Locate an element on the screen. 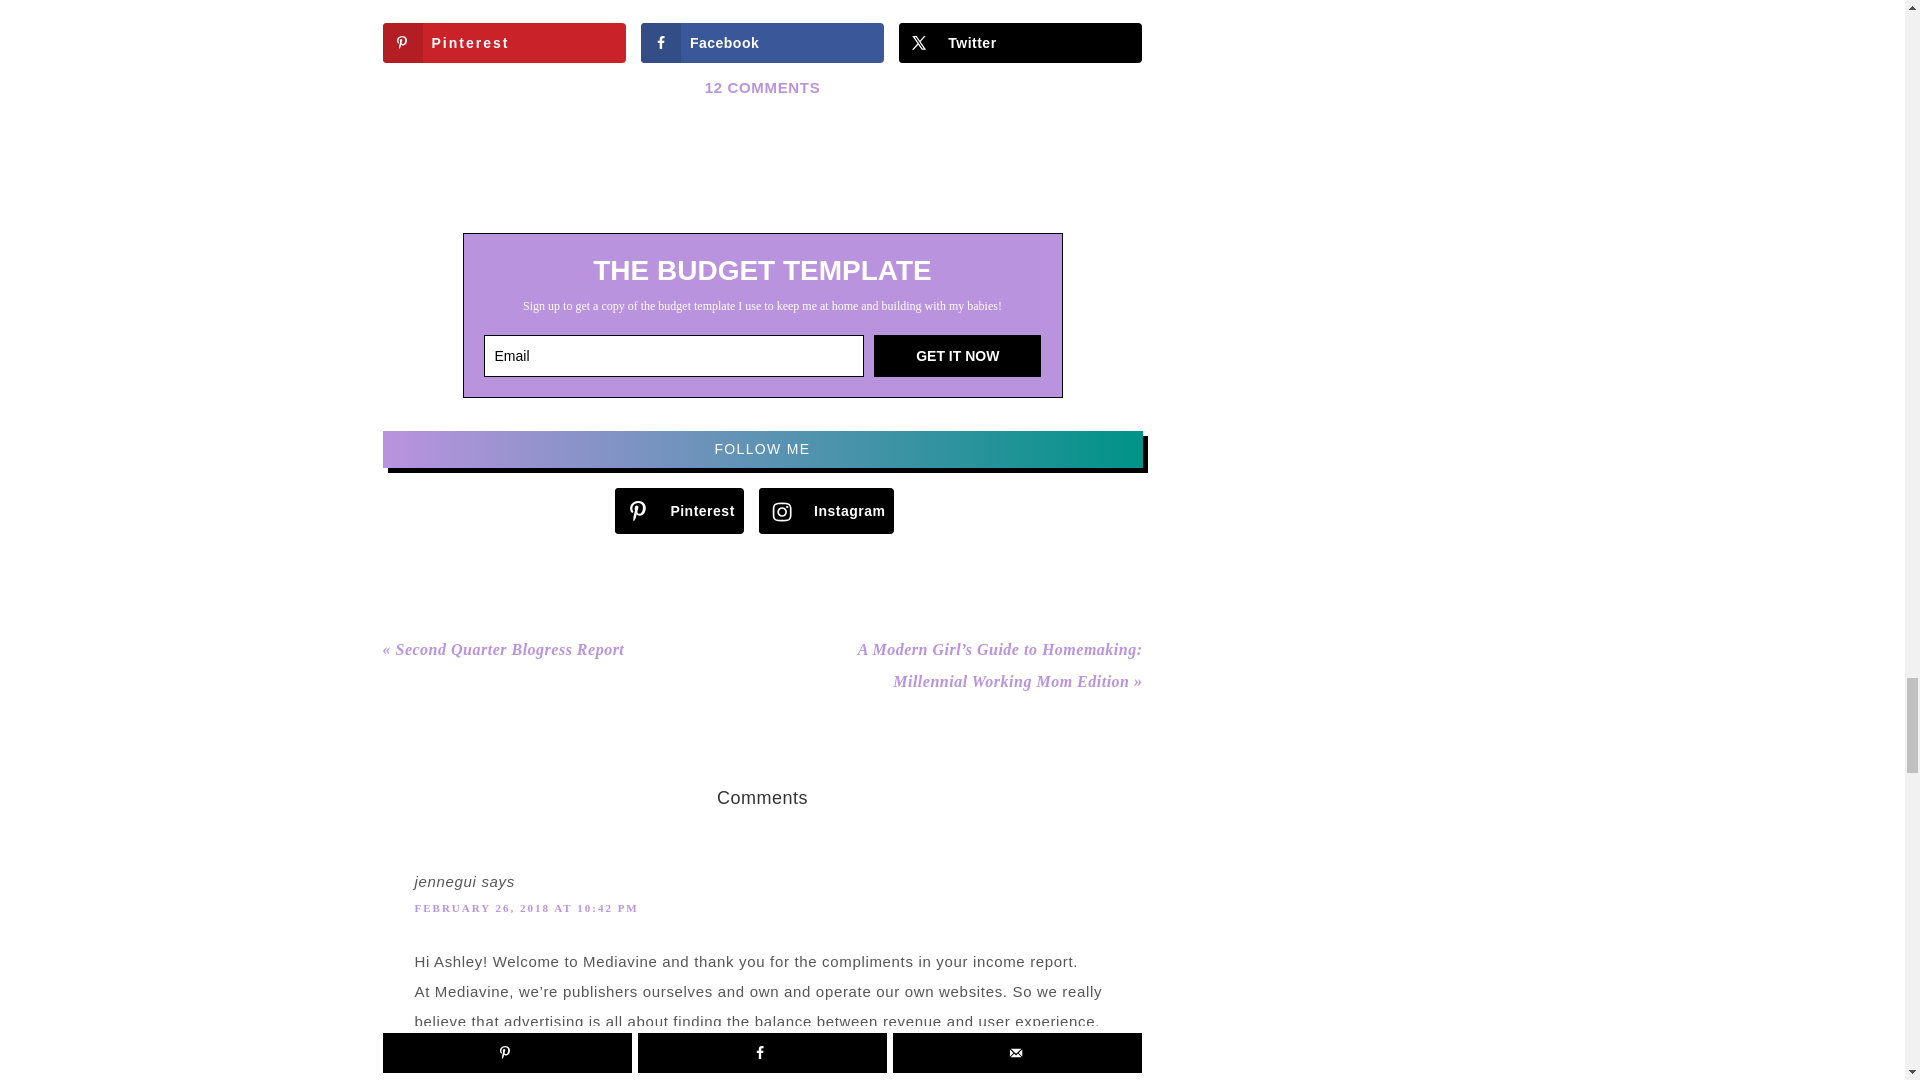  Share on Facebook is located at coordinates (762, 42).